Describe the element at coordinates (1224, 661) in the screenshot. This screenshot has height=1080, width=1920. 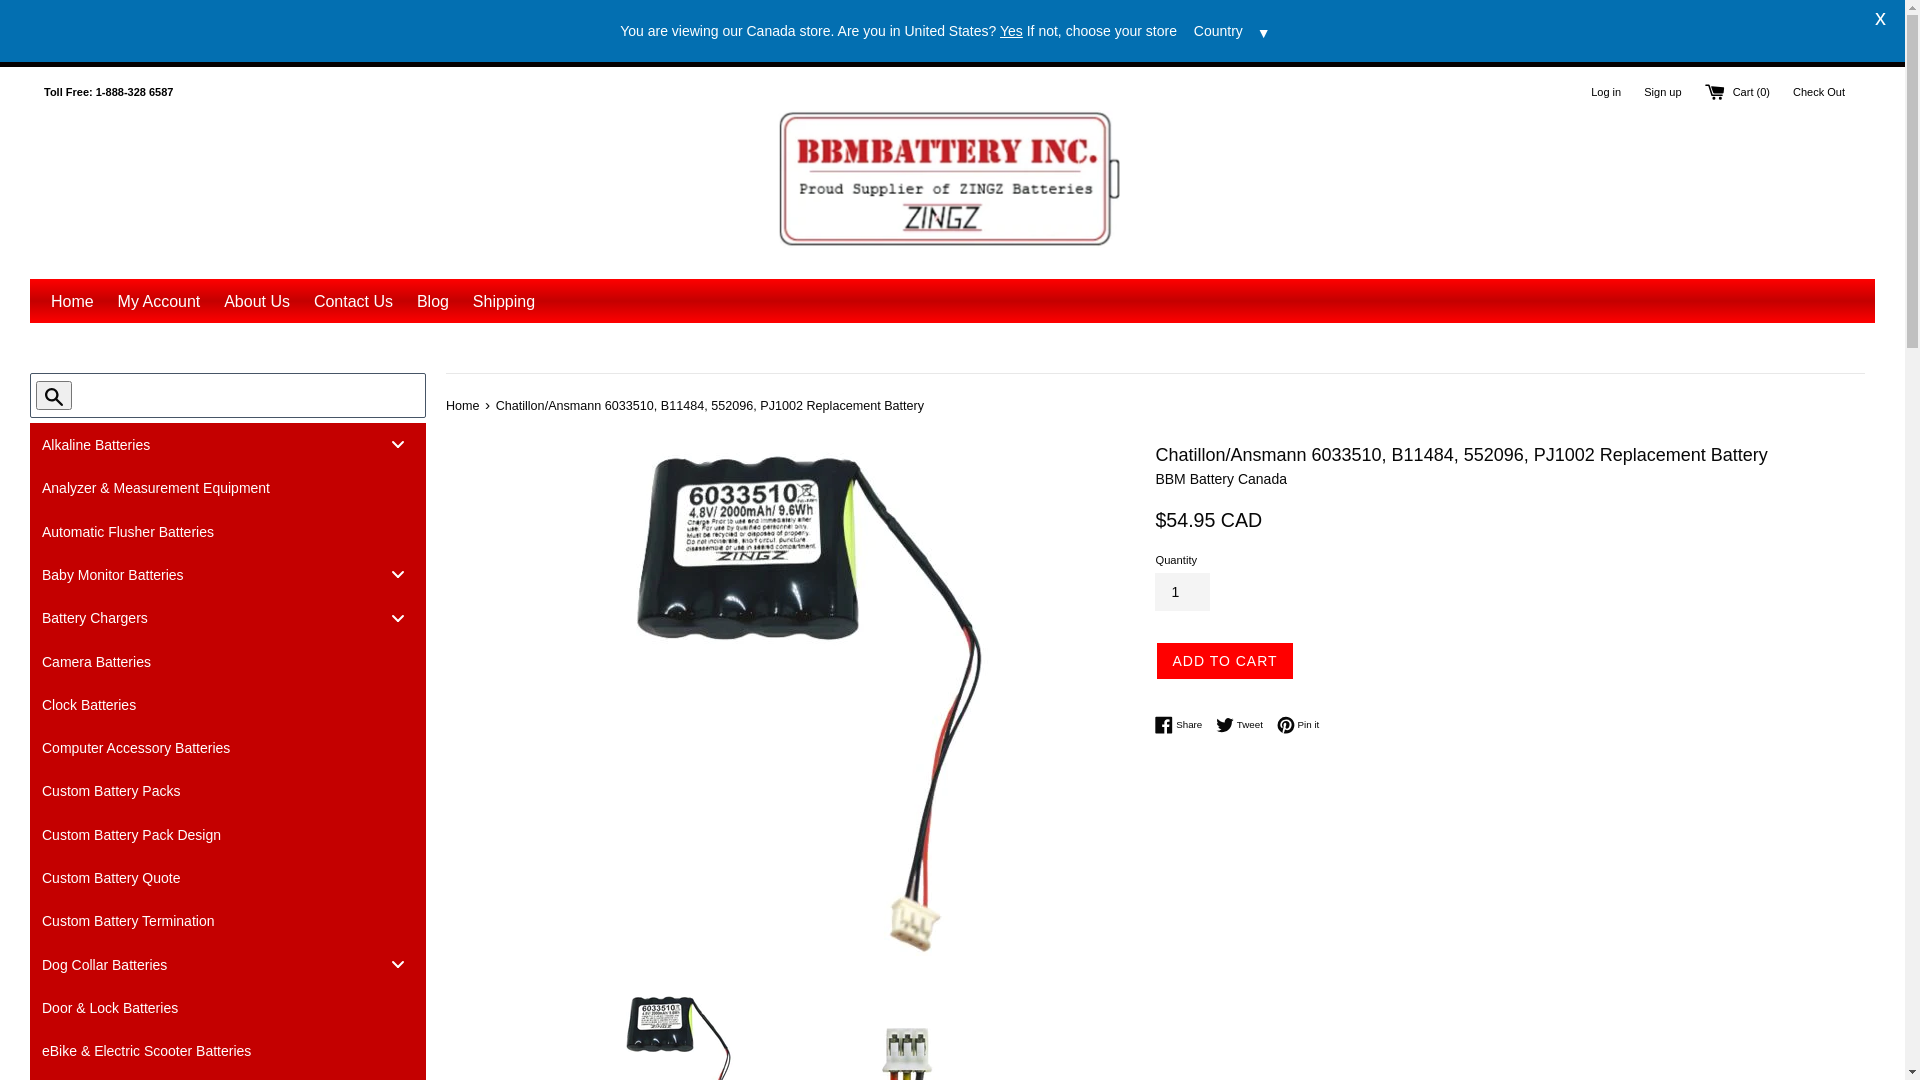
I see `ADD TO CART` at that location.